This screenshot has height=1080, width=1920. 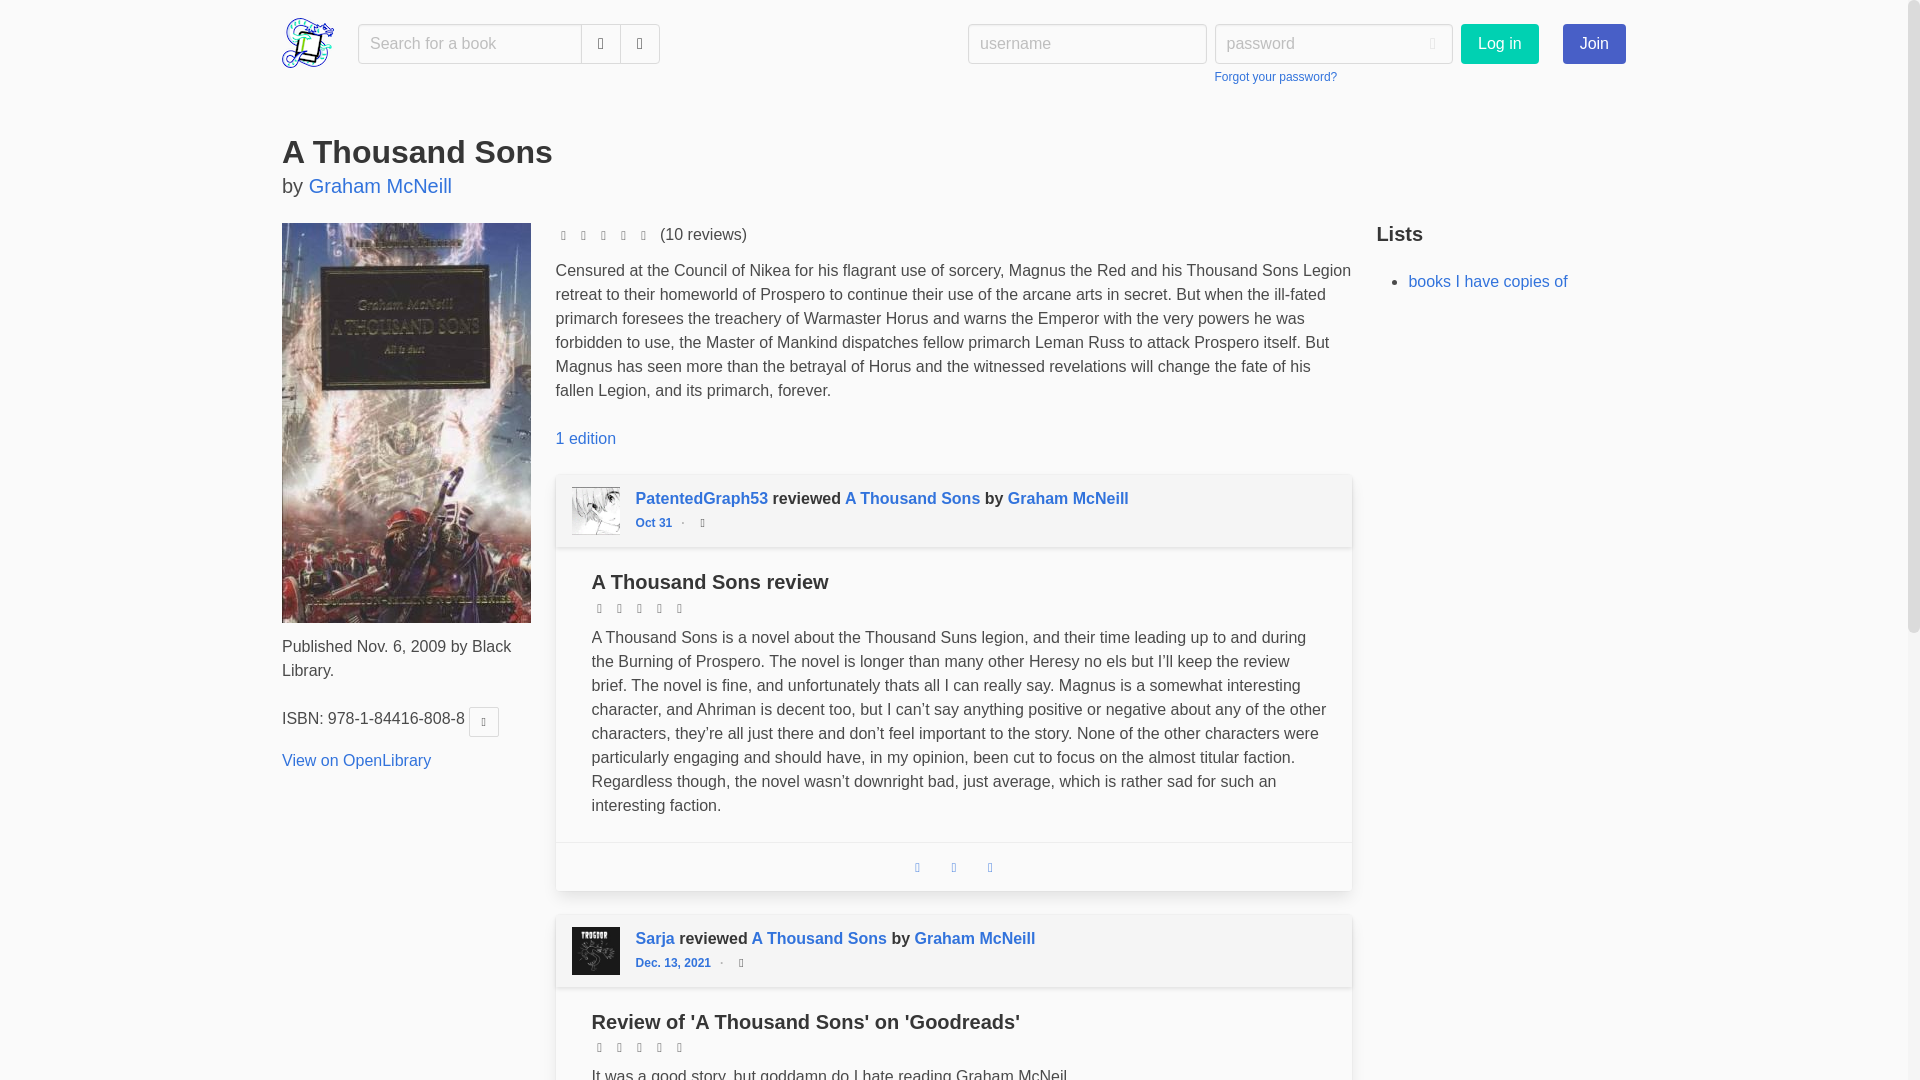 What do you see at coordinates (640, 43) in the screenshot?
I see `Scan Barcode` at bounding box center [640, 43].